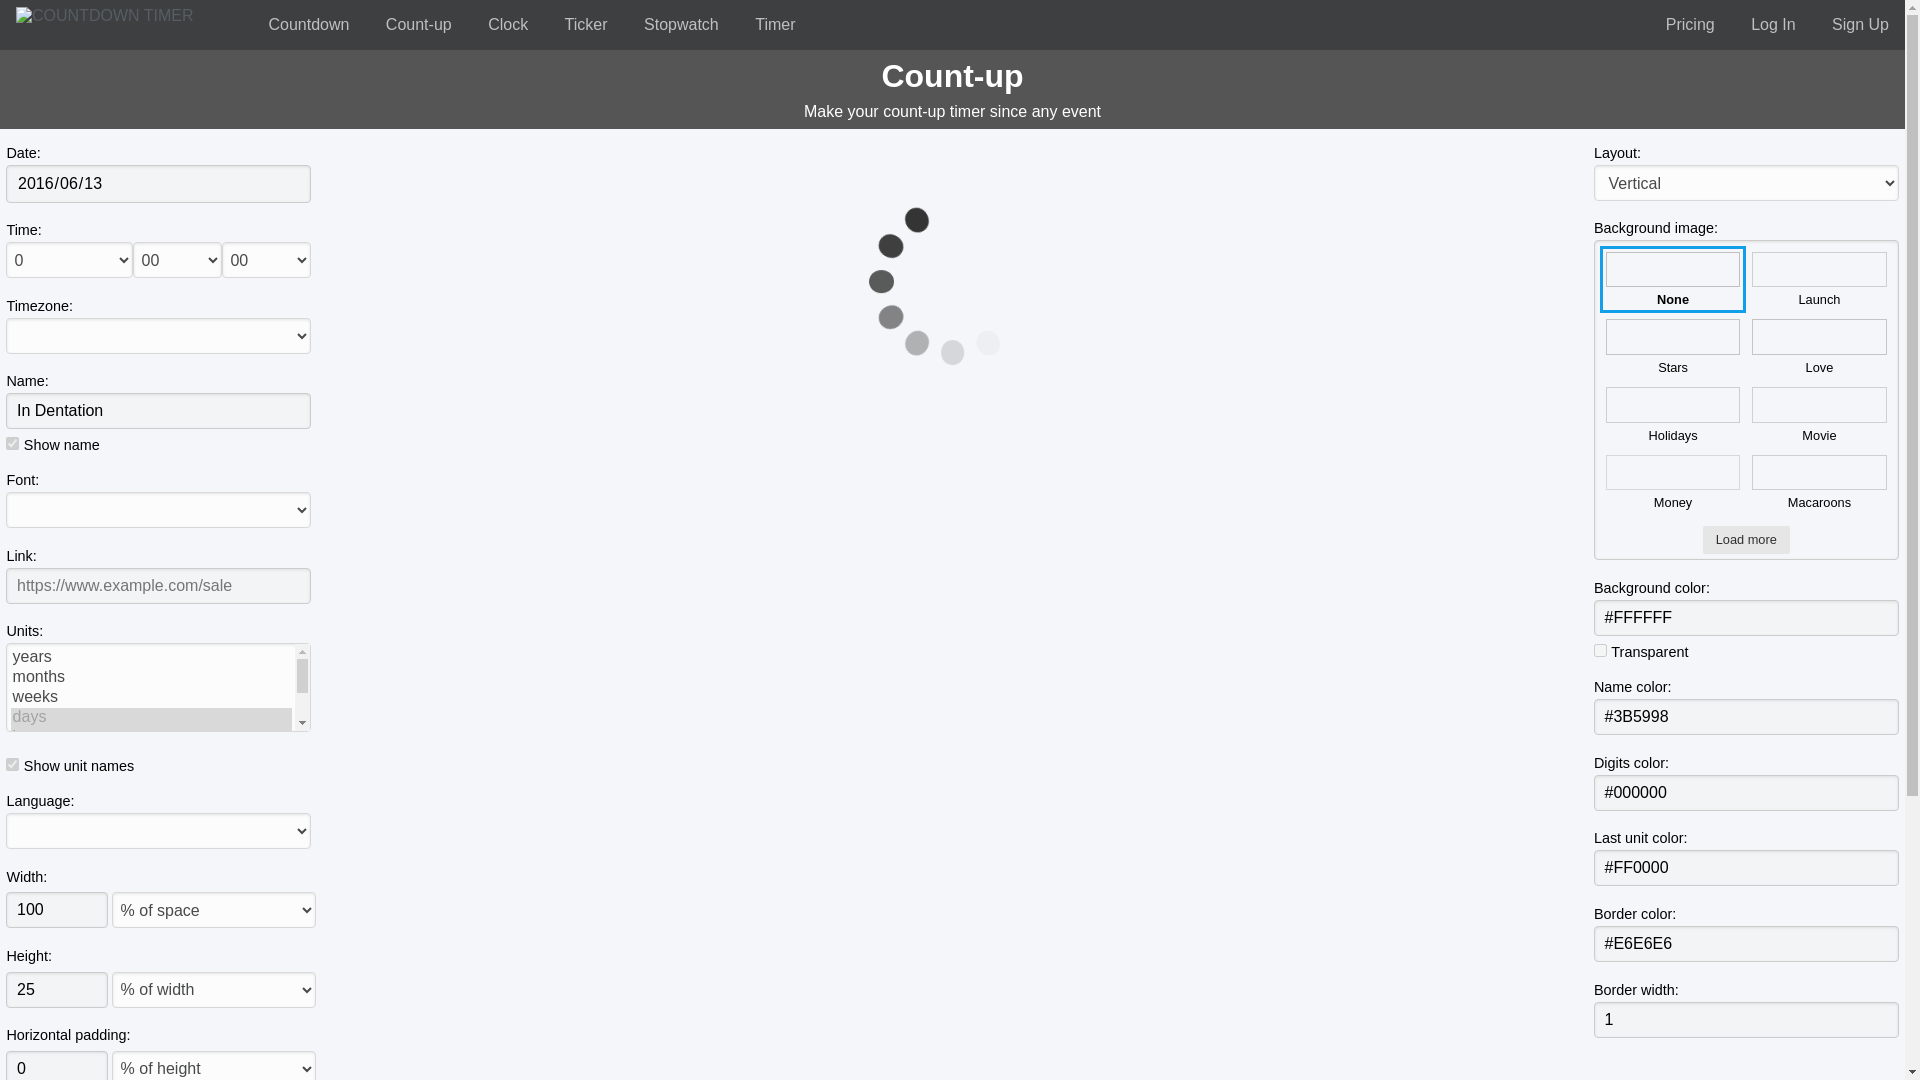  I want to click on Count-up, so click(419, 24).